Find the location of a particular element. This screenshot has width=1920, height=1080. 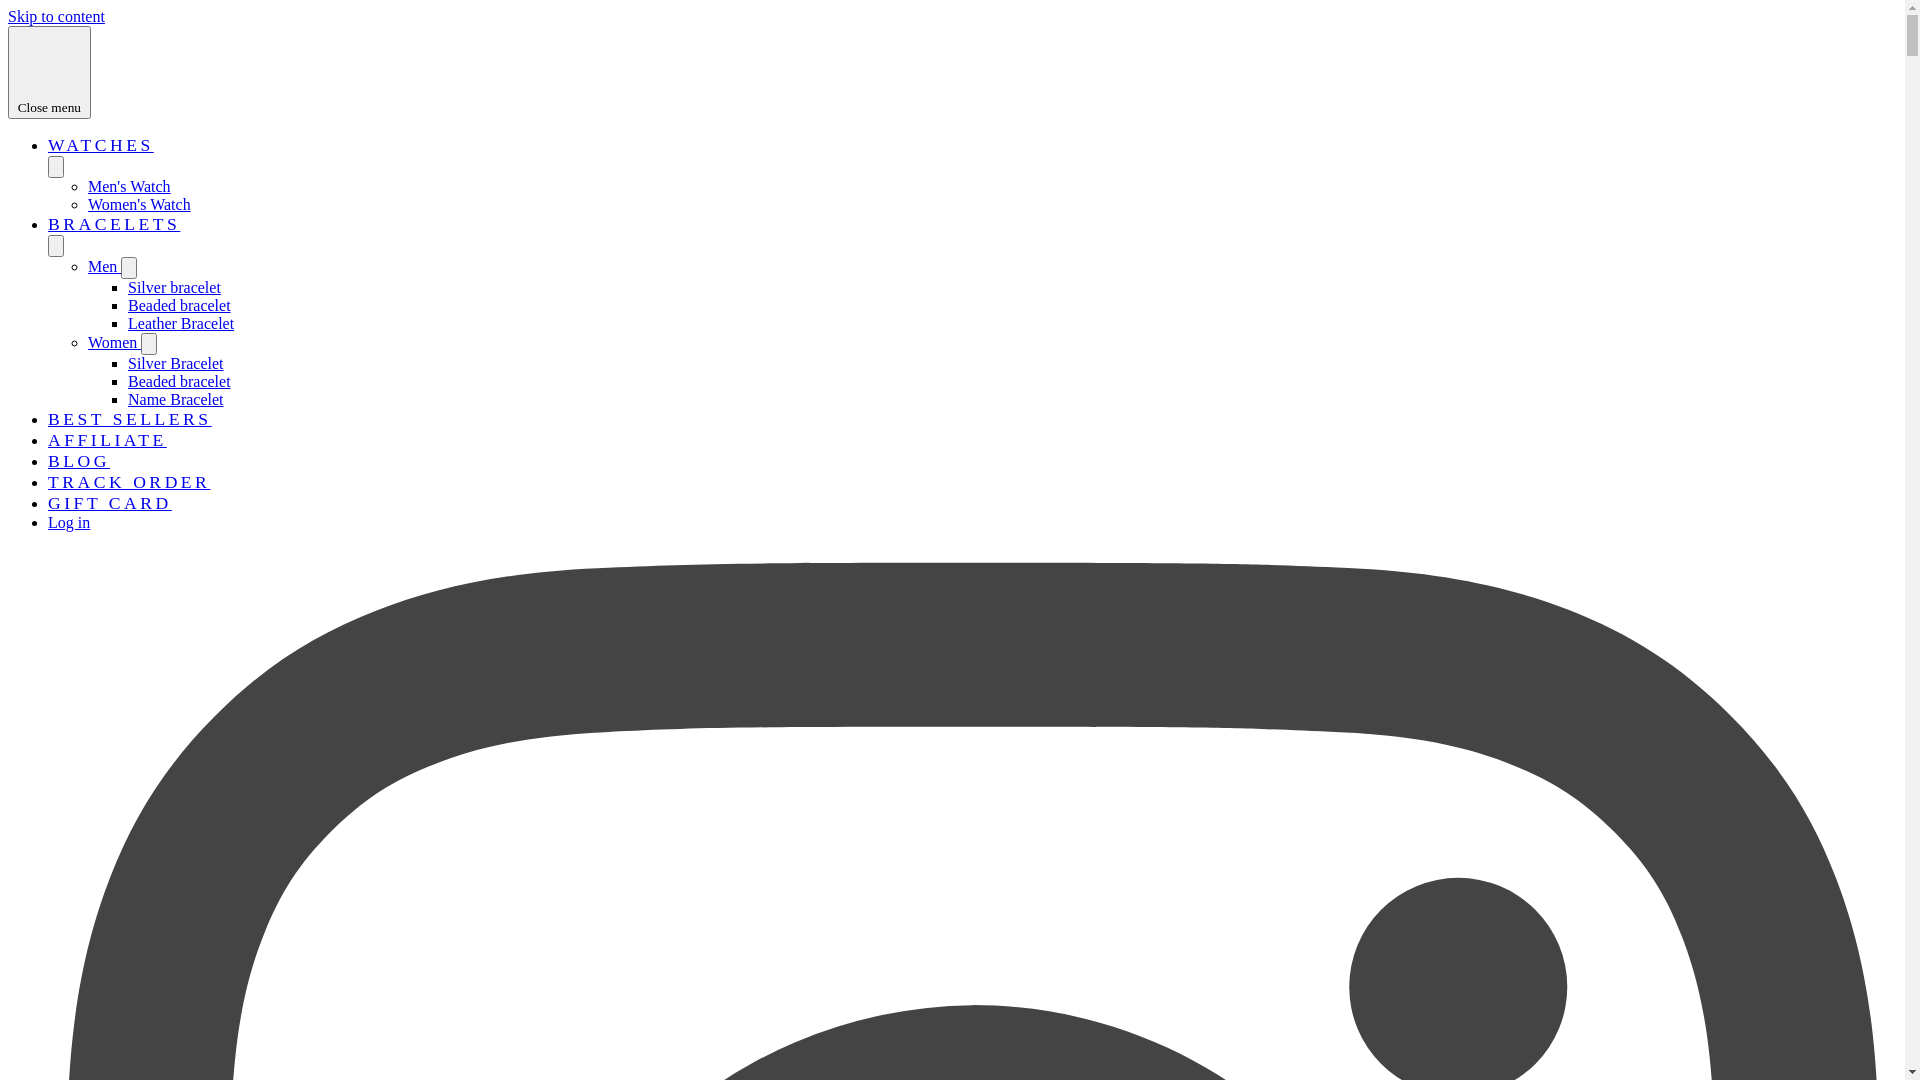

BRACELETS is located at coordinates (114, 224).